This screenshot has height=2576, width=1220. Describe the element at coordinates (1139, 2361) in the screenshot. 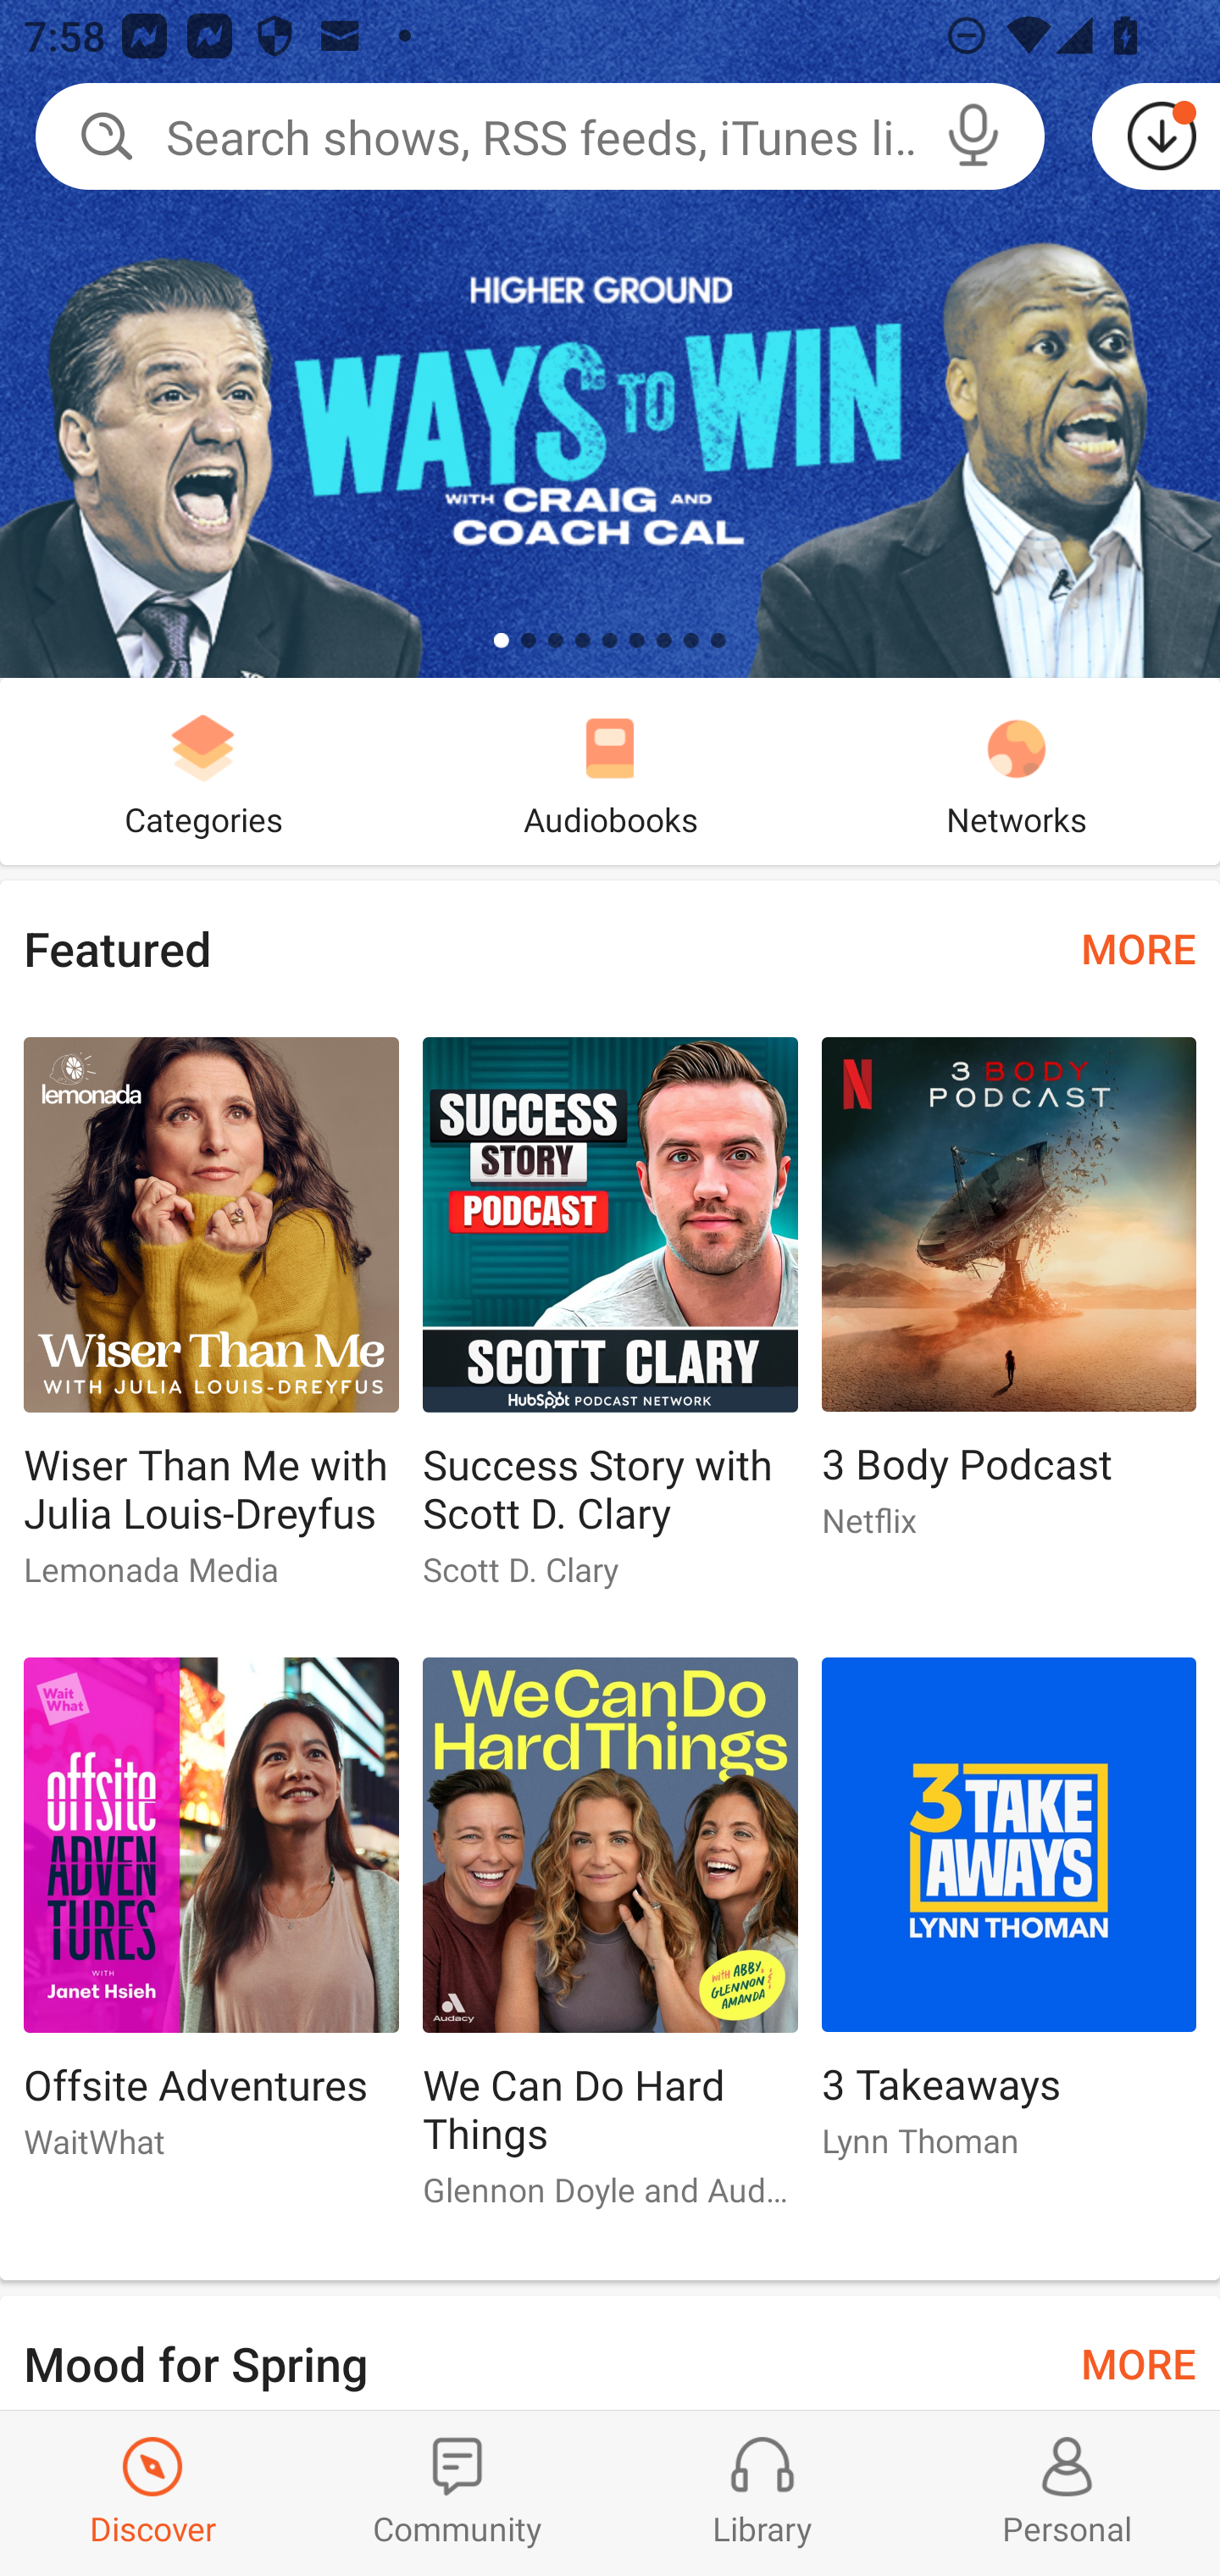

I see `MORE` at that location.